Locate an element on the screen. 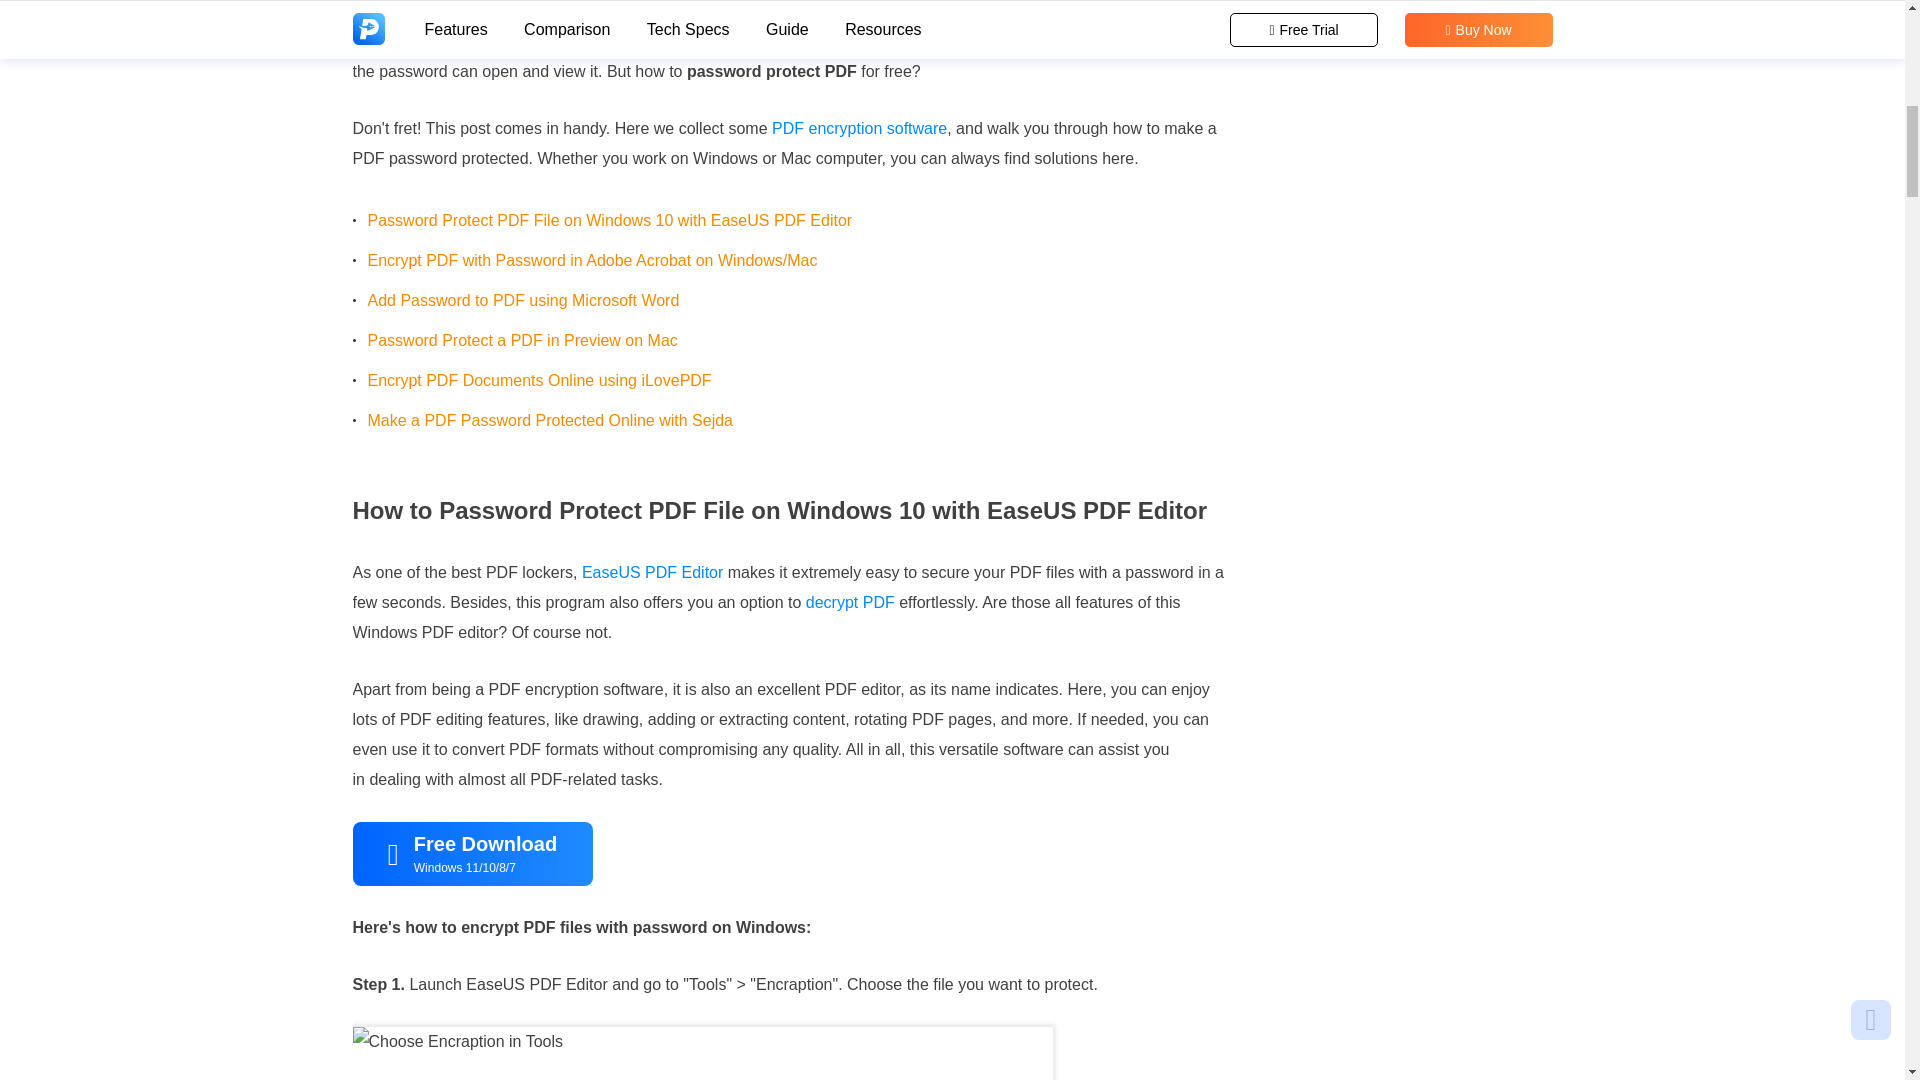 Image resolution: width=1920 pixels, height=1080 pixels. decrypt PDF is located at coordinates (850, 602).